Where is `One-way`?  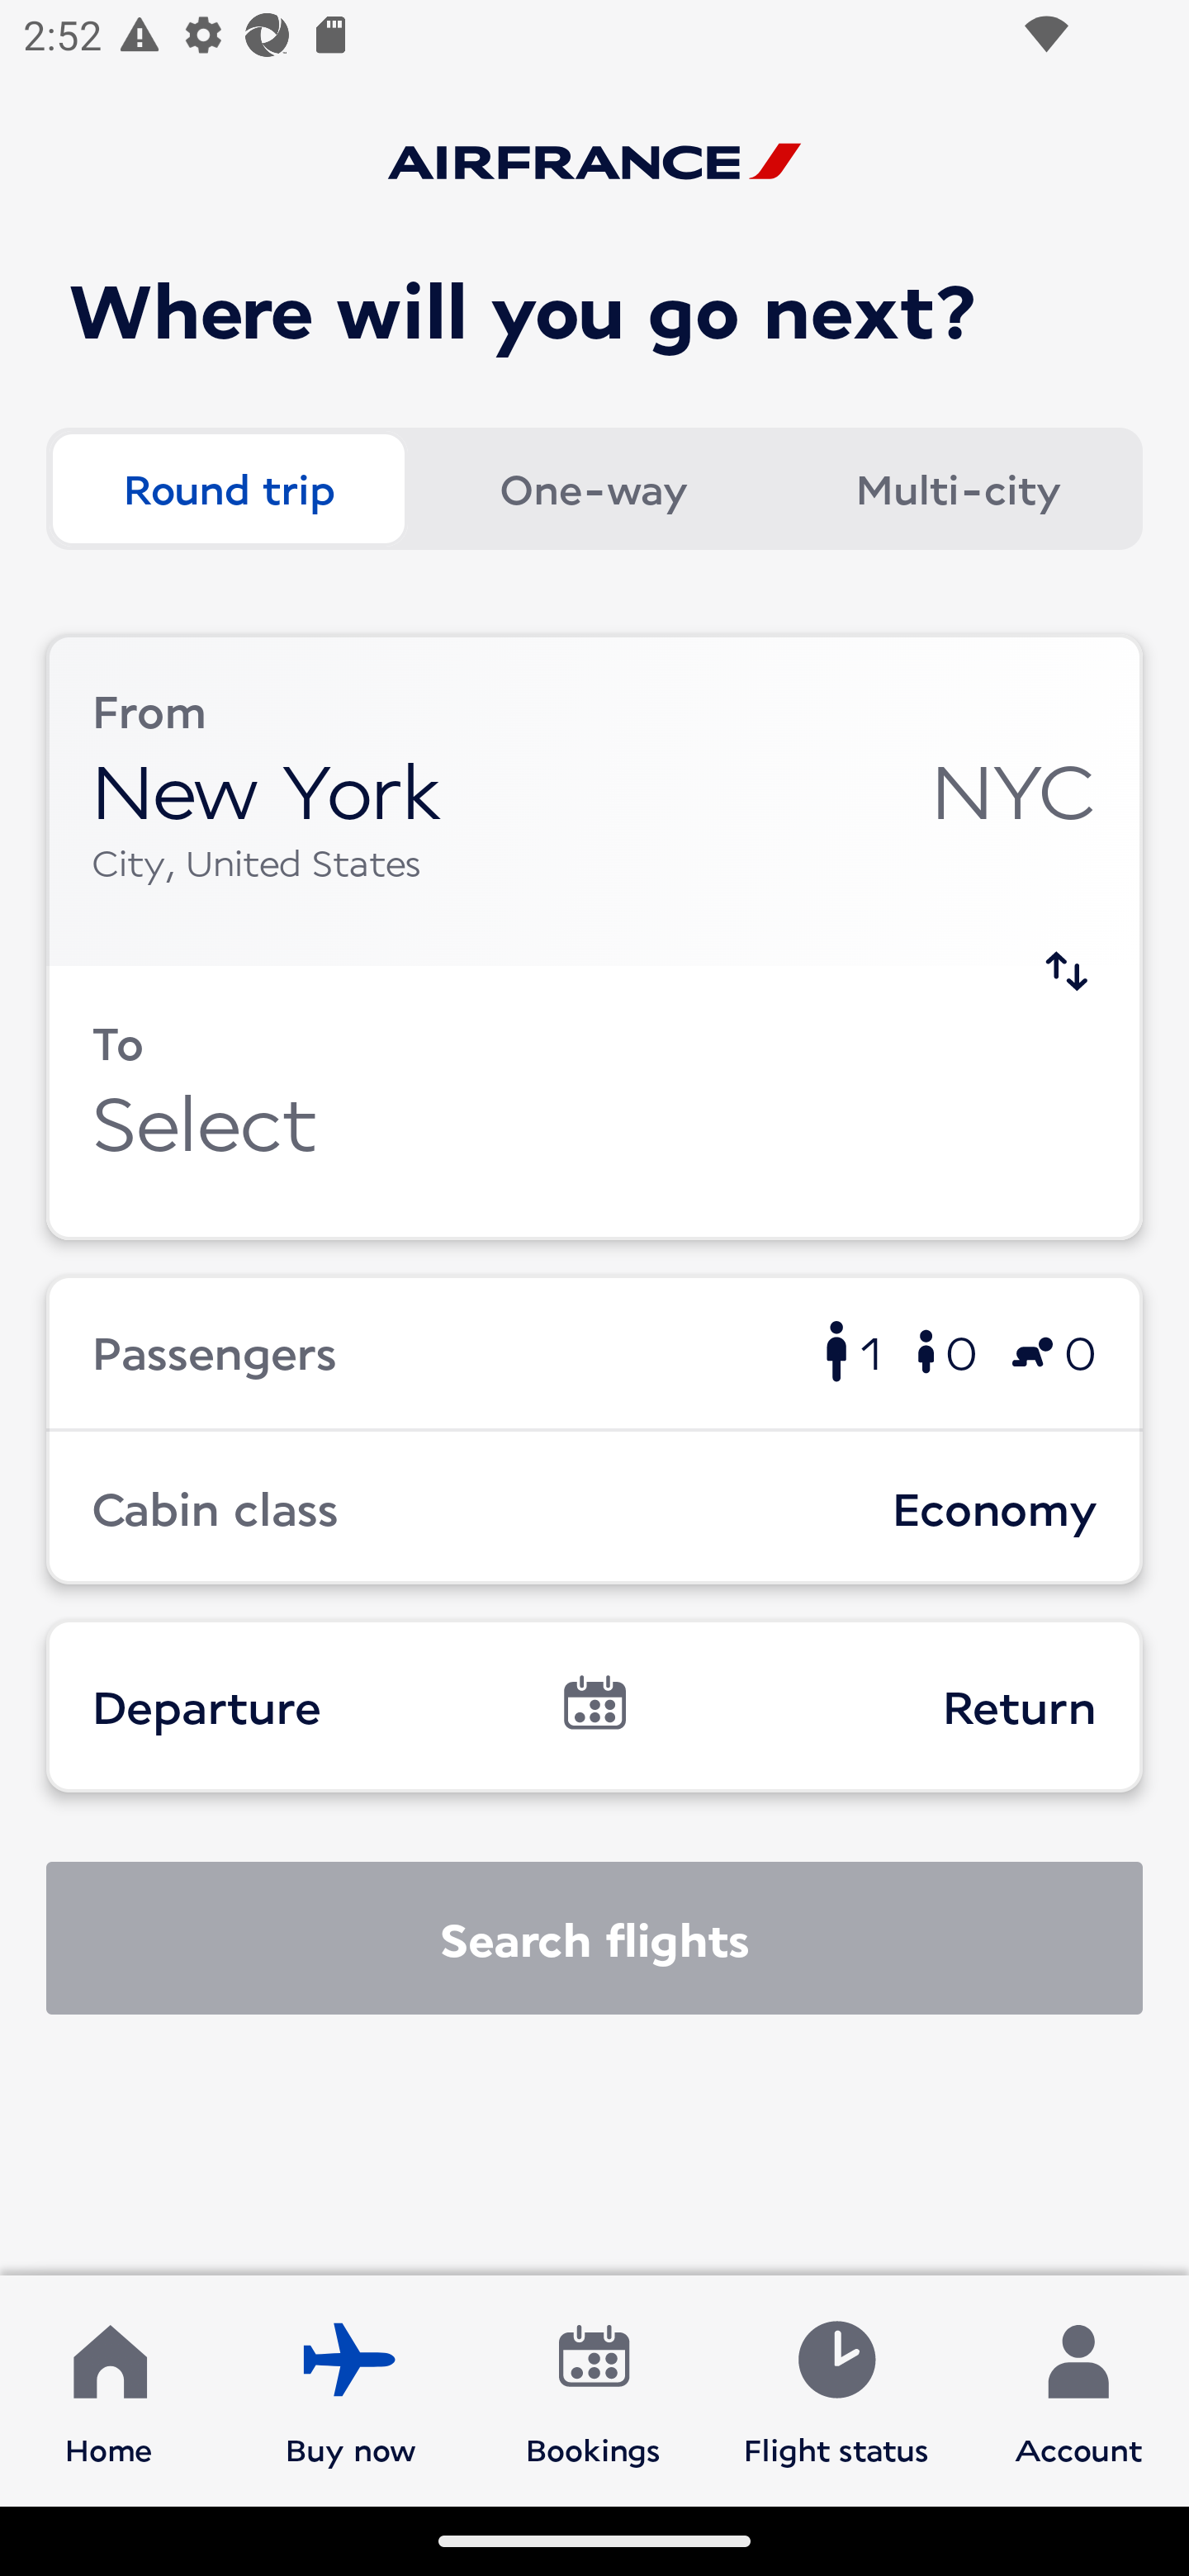 One-way is located at coordinates (593, 489).